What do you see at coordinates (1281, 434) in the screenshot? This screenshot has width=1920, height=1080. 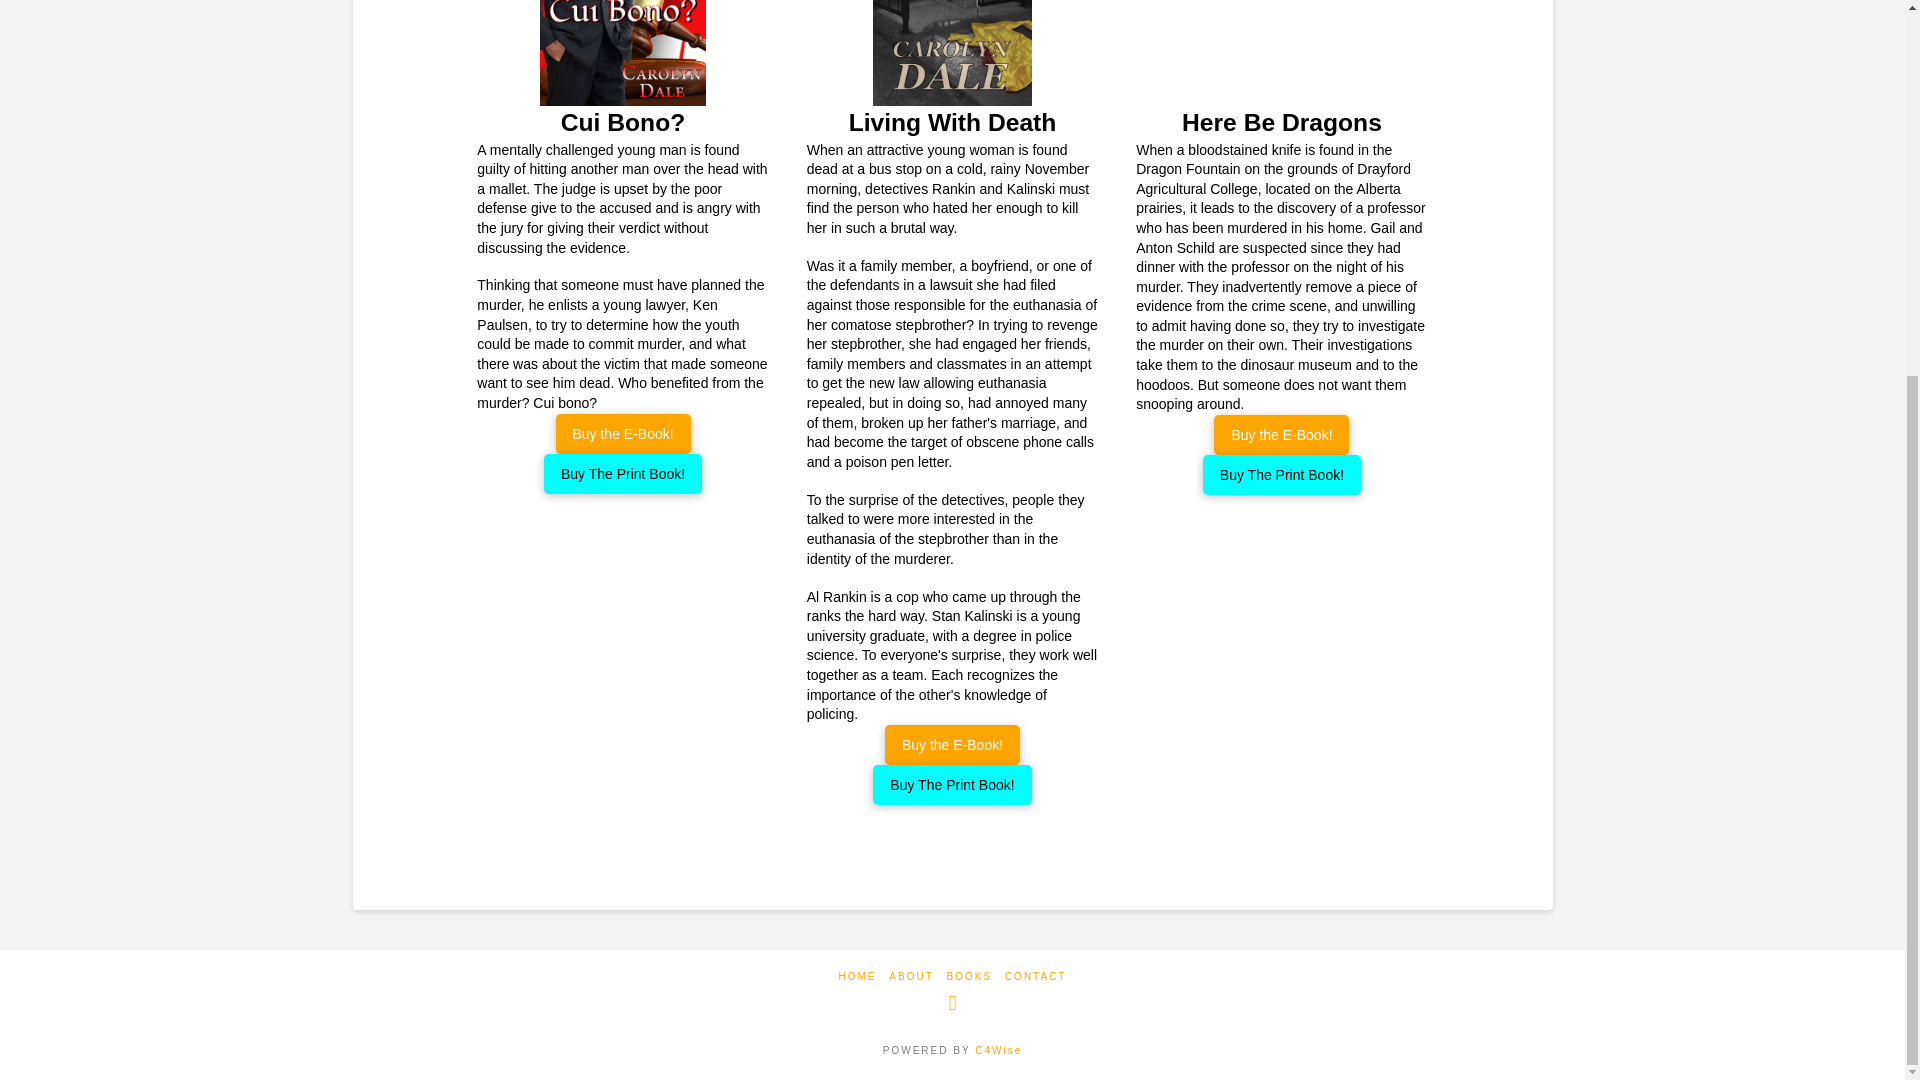 I see `Buy the E-Book!` at bounding box center [1281, 434].